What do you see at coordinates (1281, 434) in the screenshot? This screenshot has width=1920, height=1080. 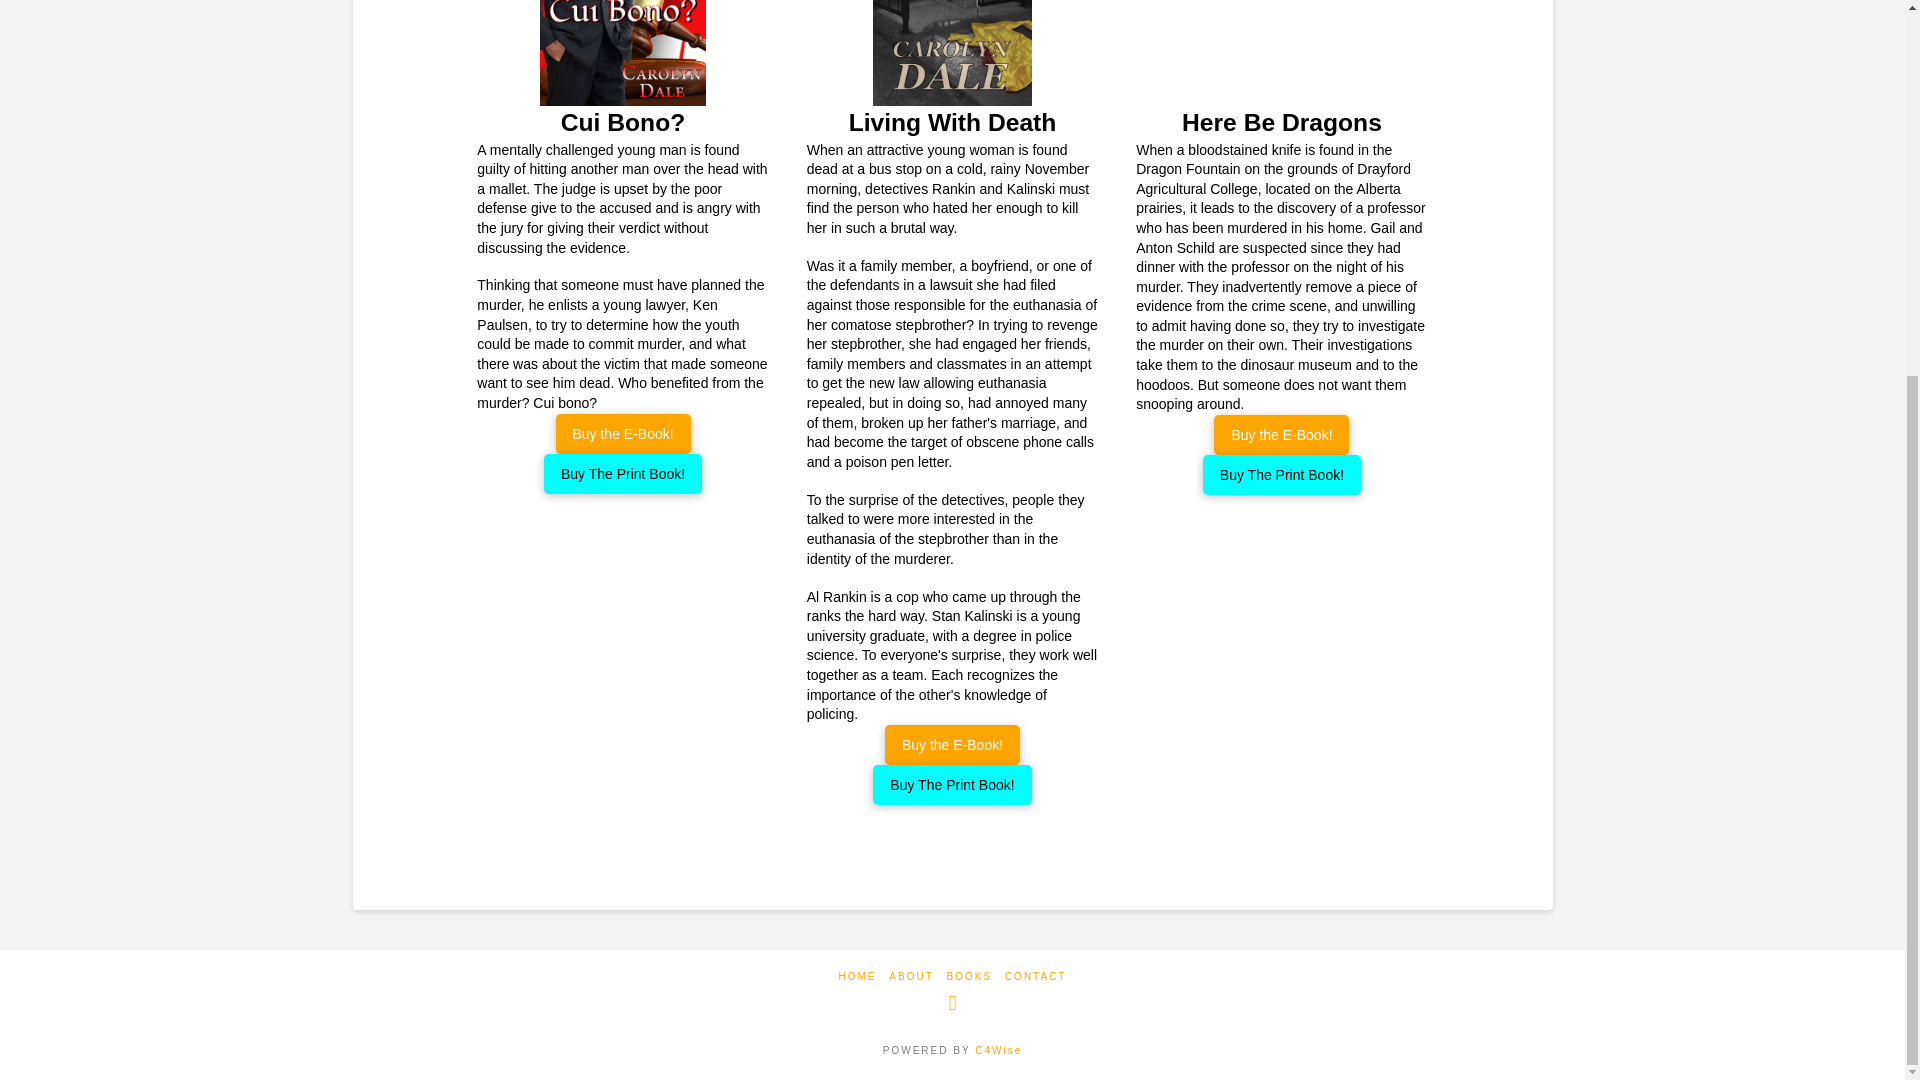 I see `Buy the E-Book!` at bounding box center [1281, 434].